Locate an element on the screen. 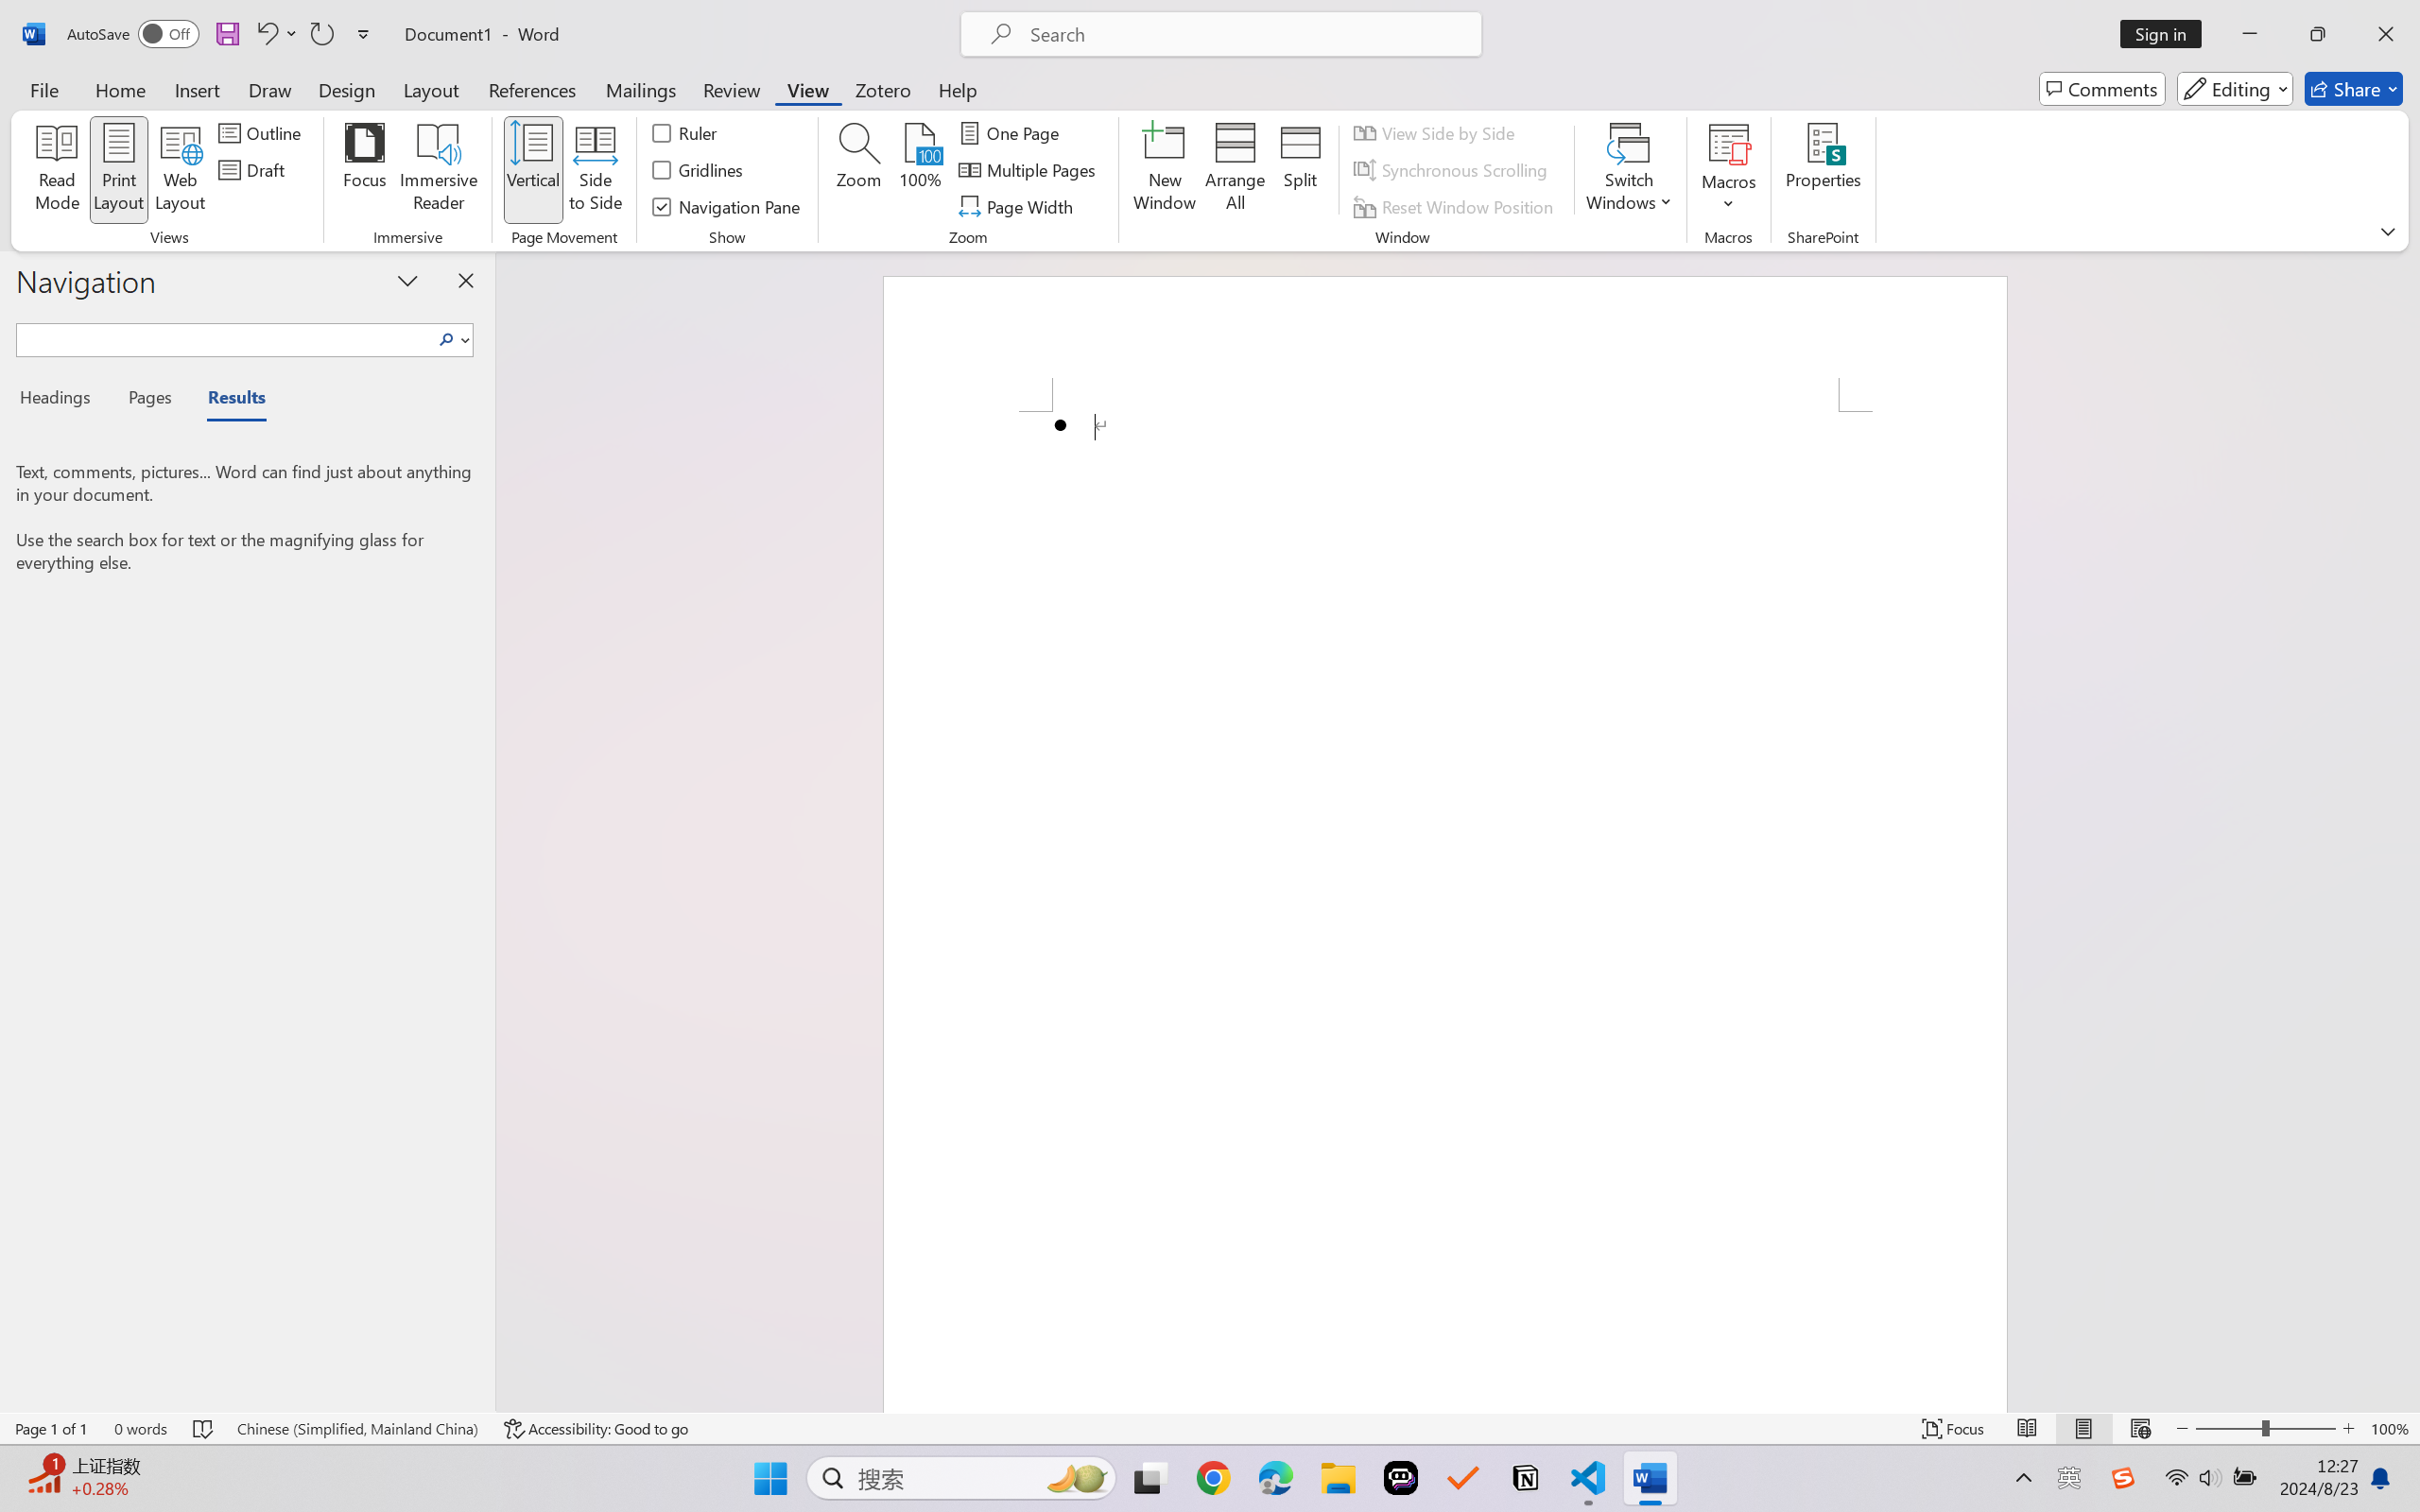 This screenshot has width=2420, height=1512. View Macros is located at coordinates (1729, 143).